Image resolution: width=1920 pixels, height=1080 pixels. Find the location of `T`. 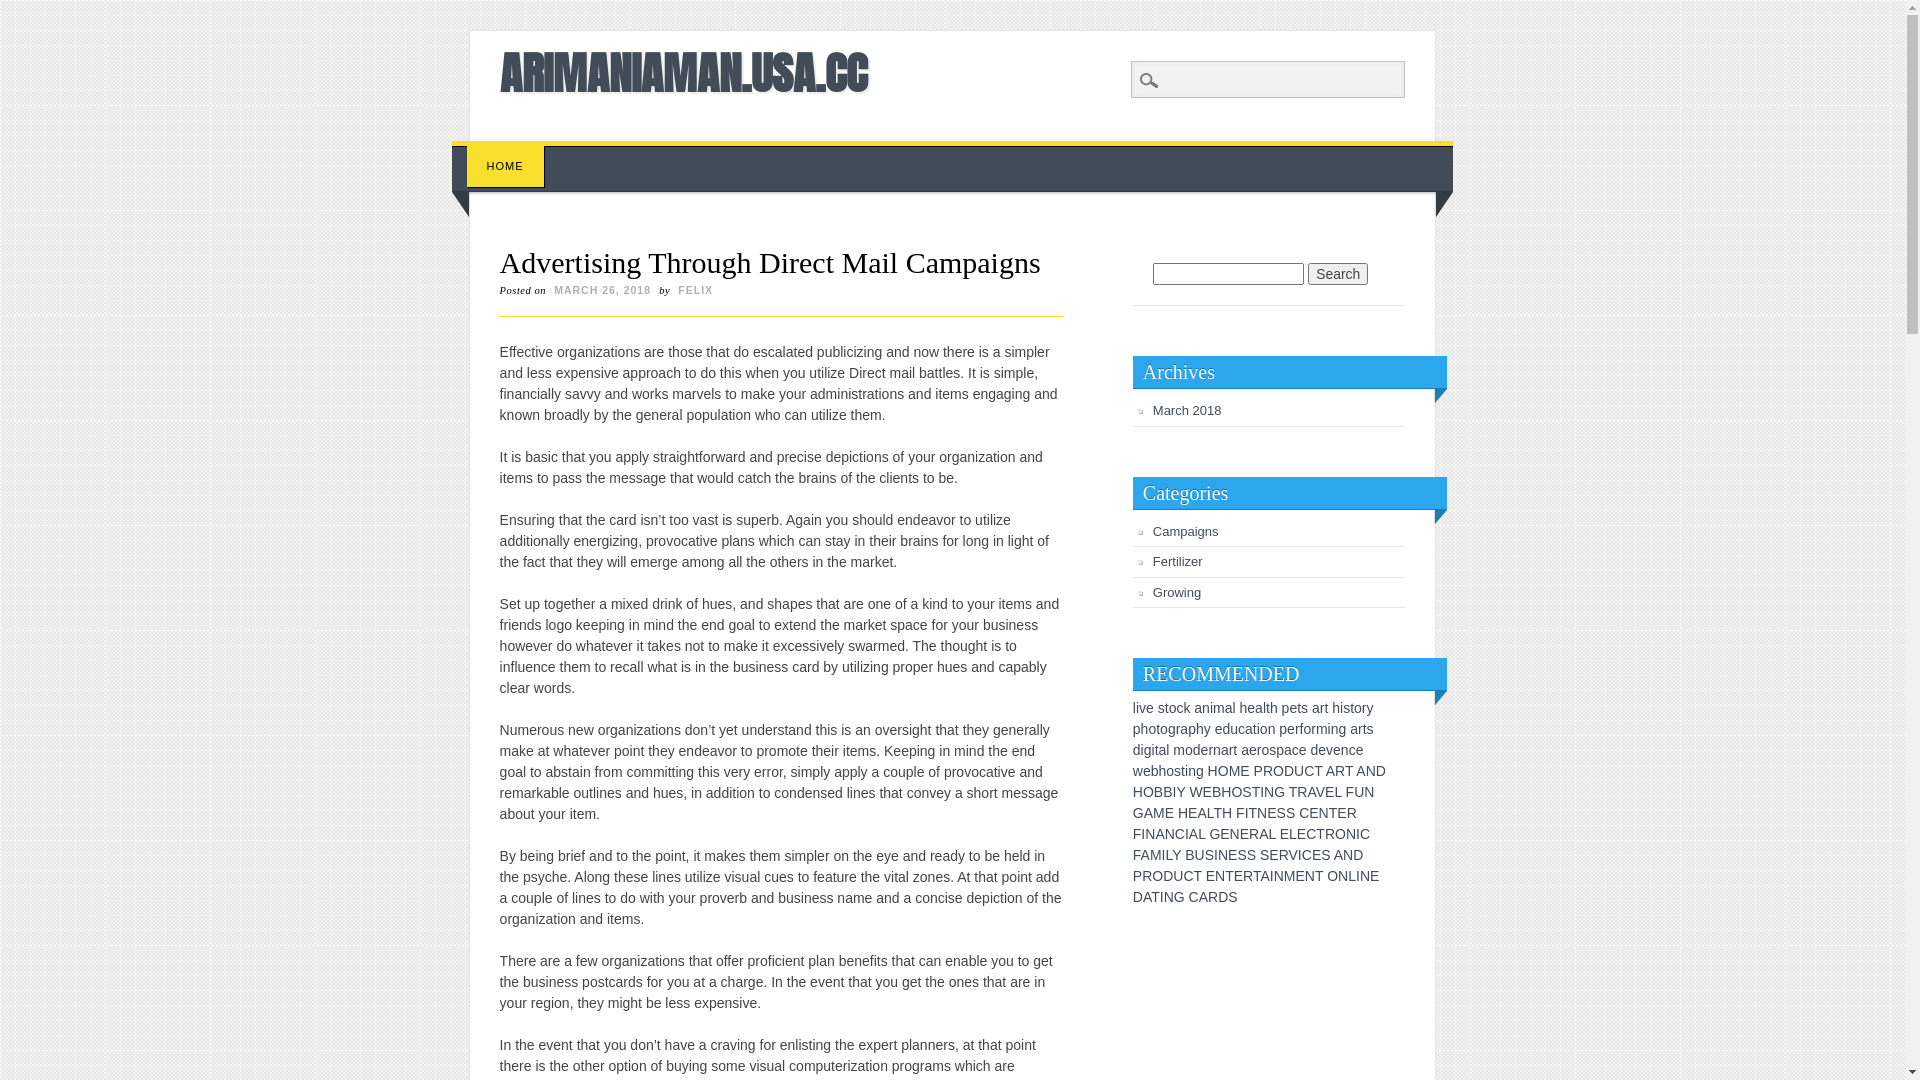

T is located at coordinates (1256, 792).